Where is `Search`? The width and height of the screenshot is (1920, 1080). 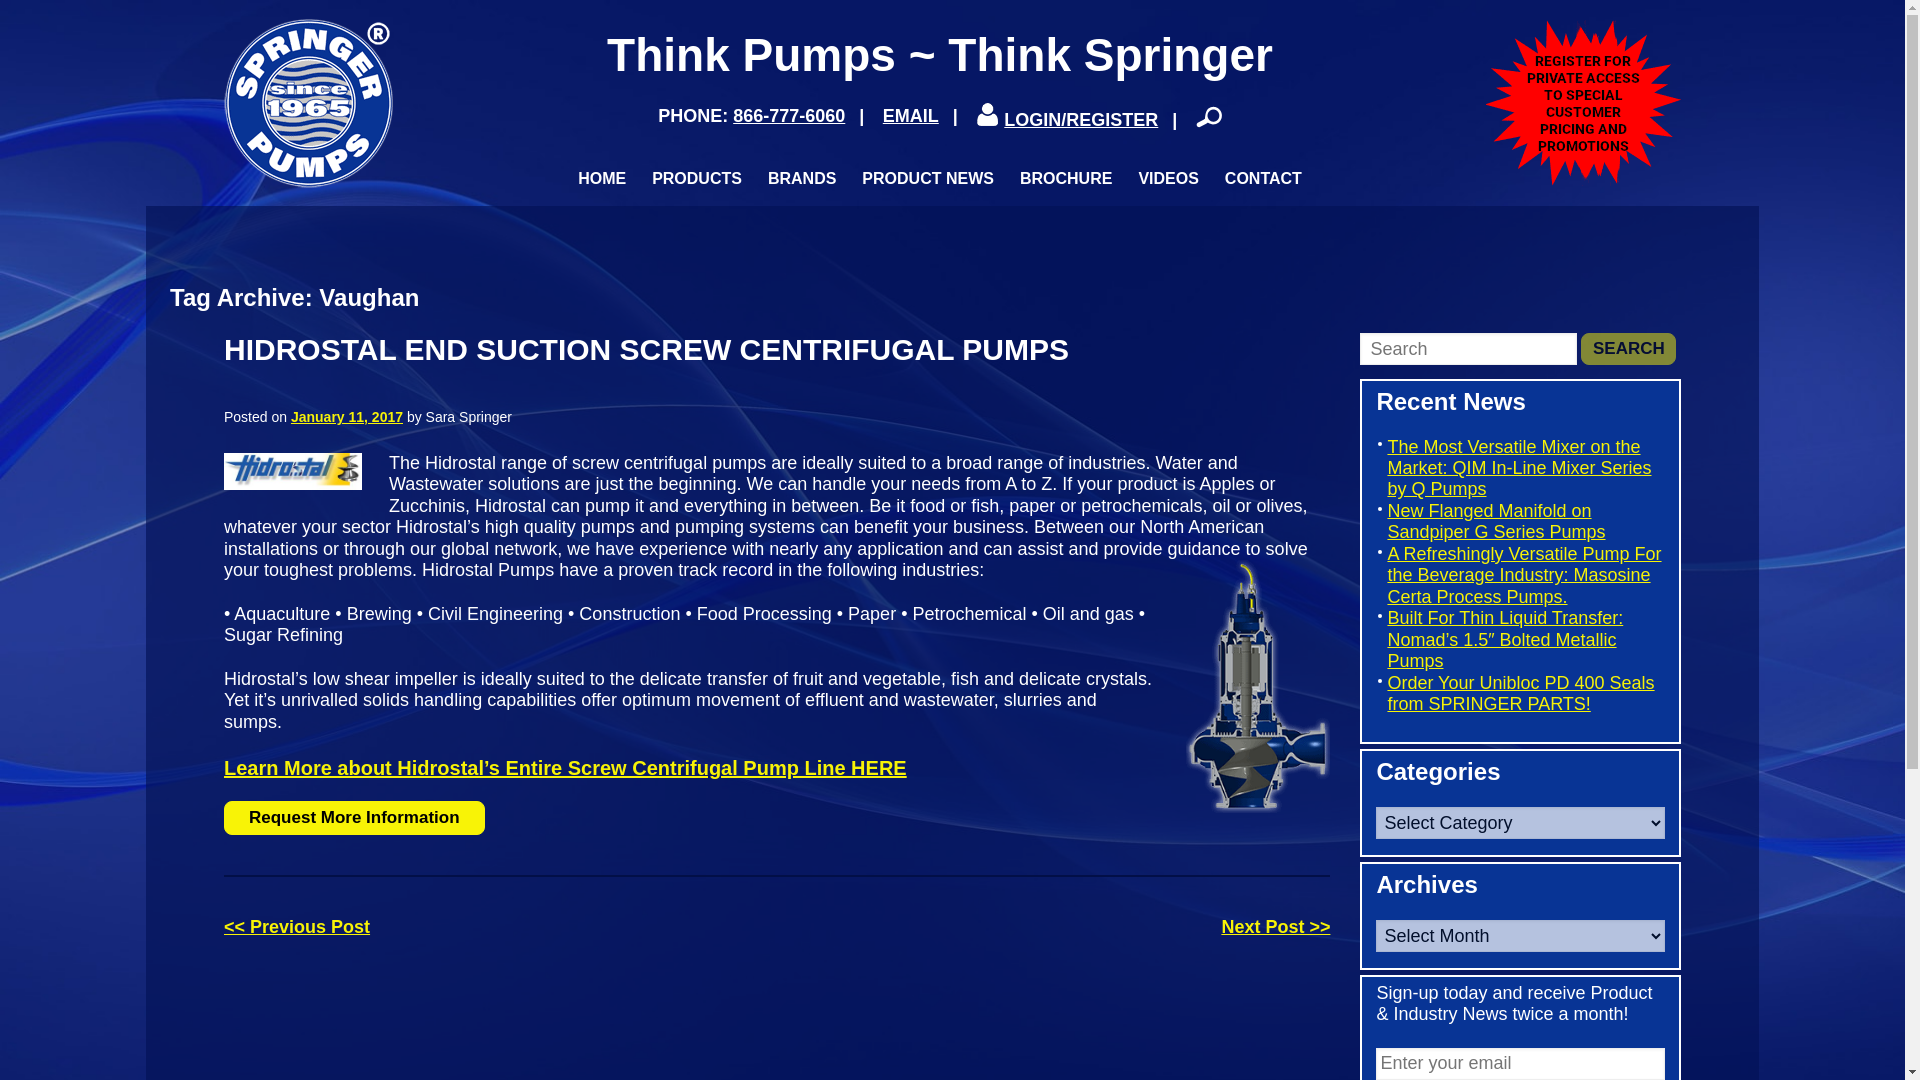
Search is located at coordinates (1628, 348).